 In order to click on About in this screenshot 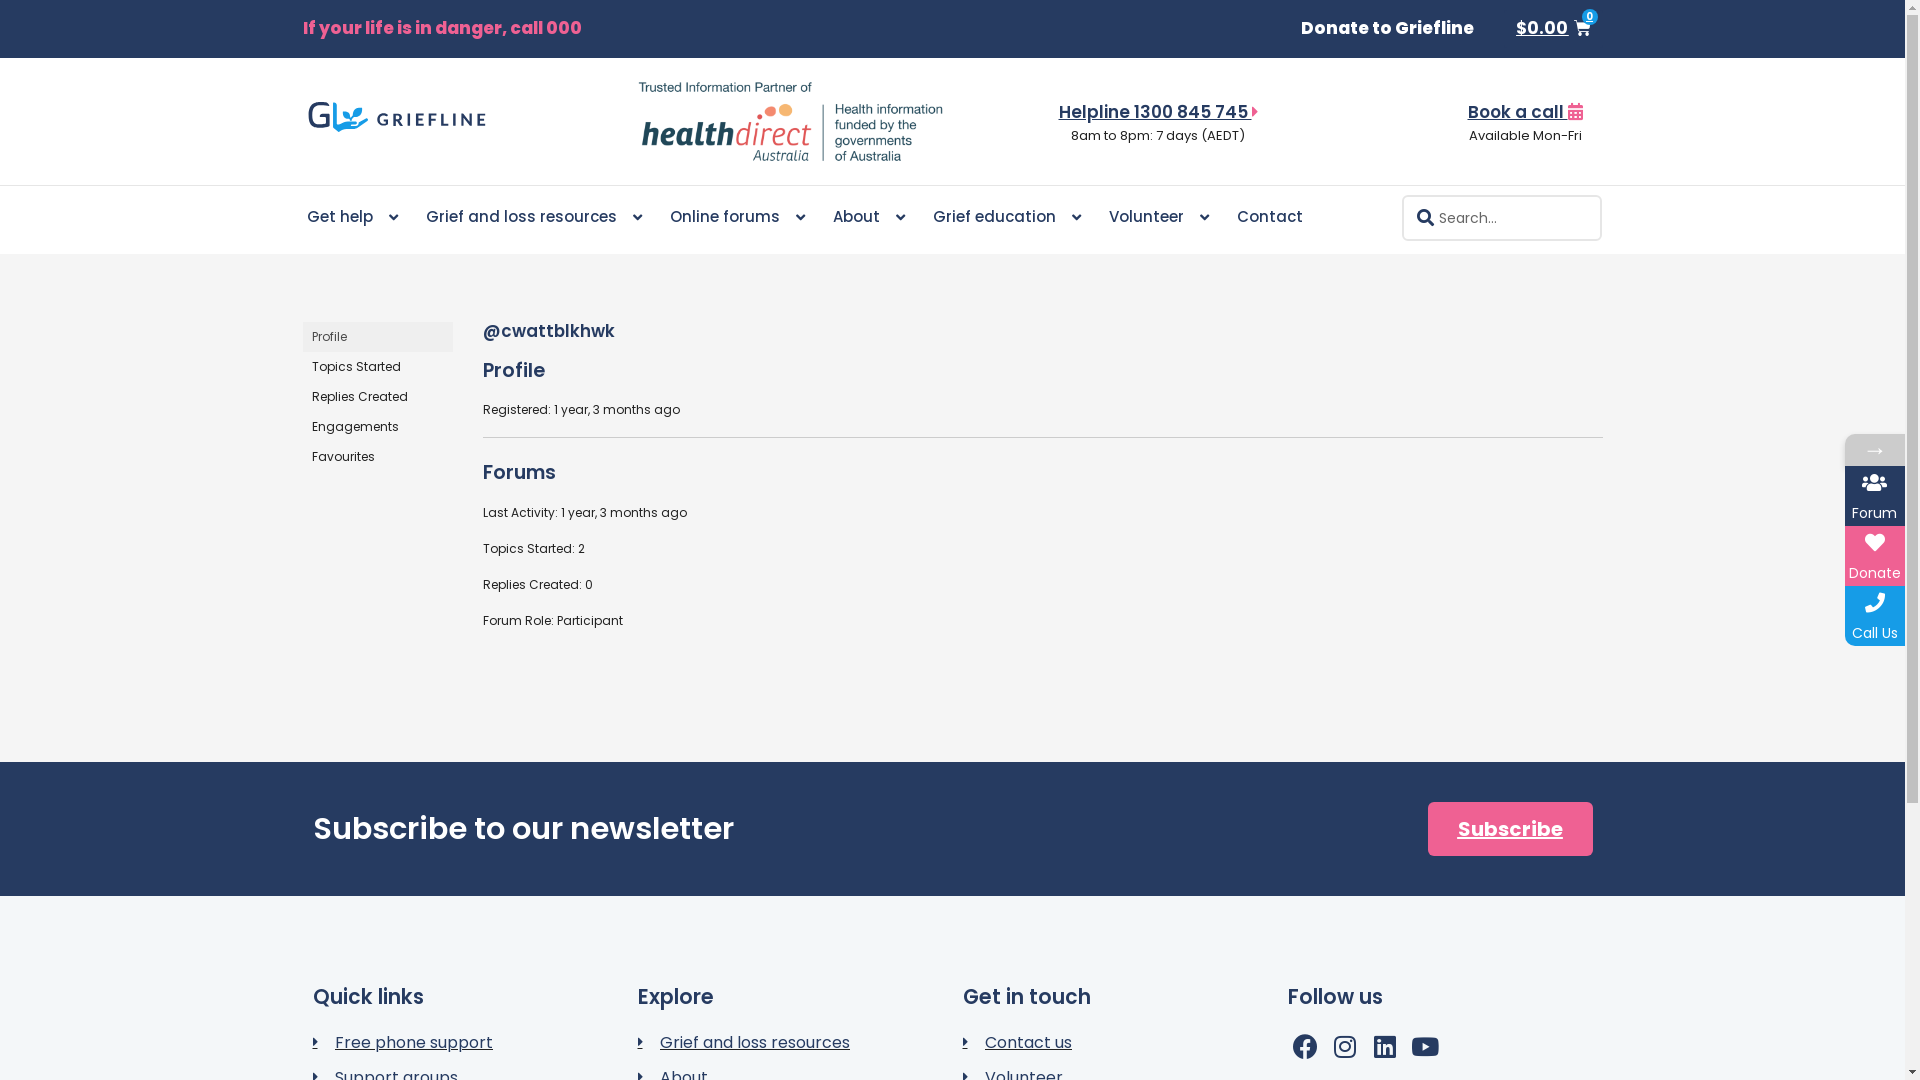, I will do `click(868, 218)`.